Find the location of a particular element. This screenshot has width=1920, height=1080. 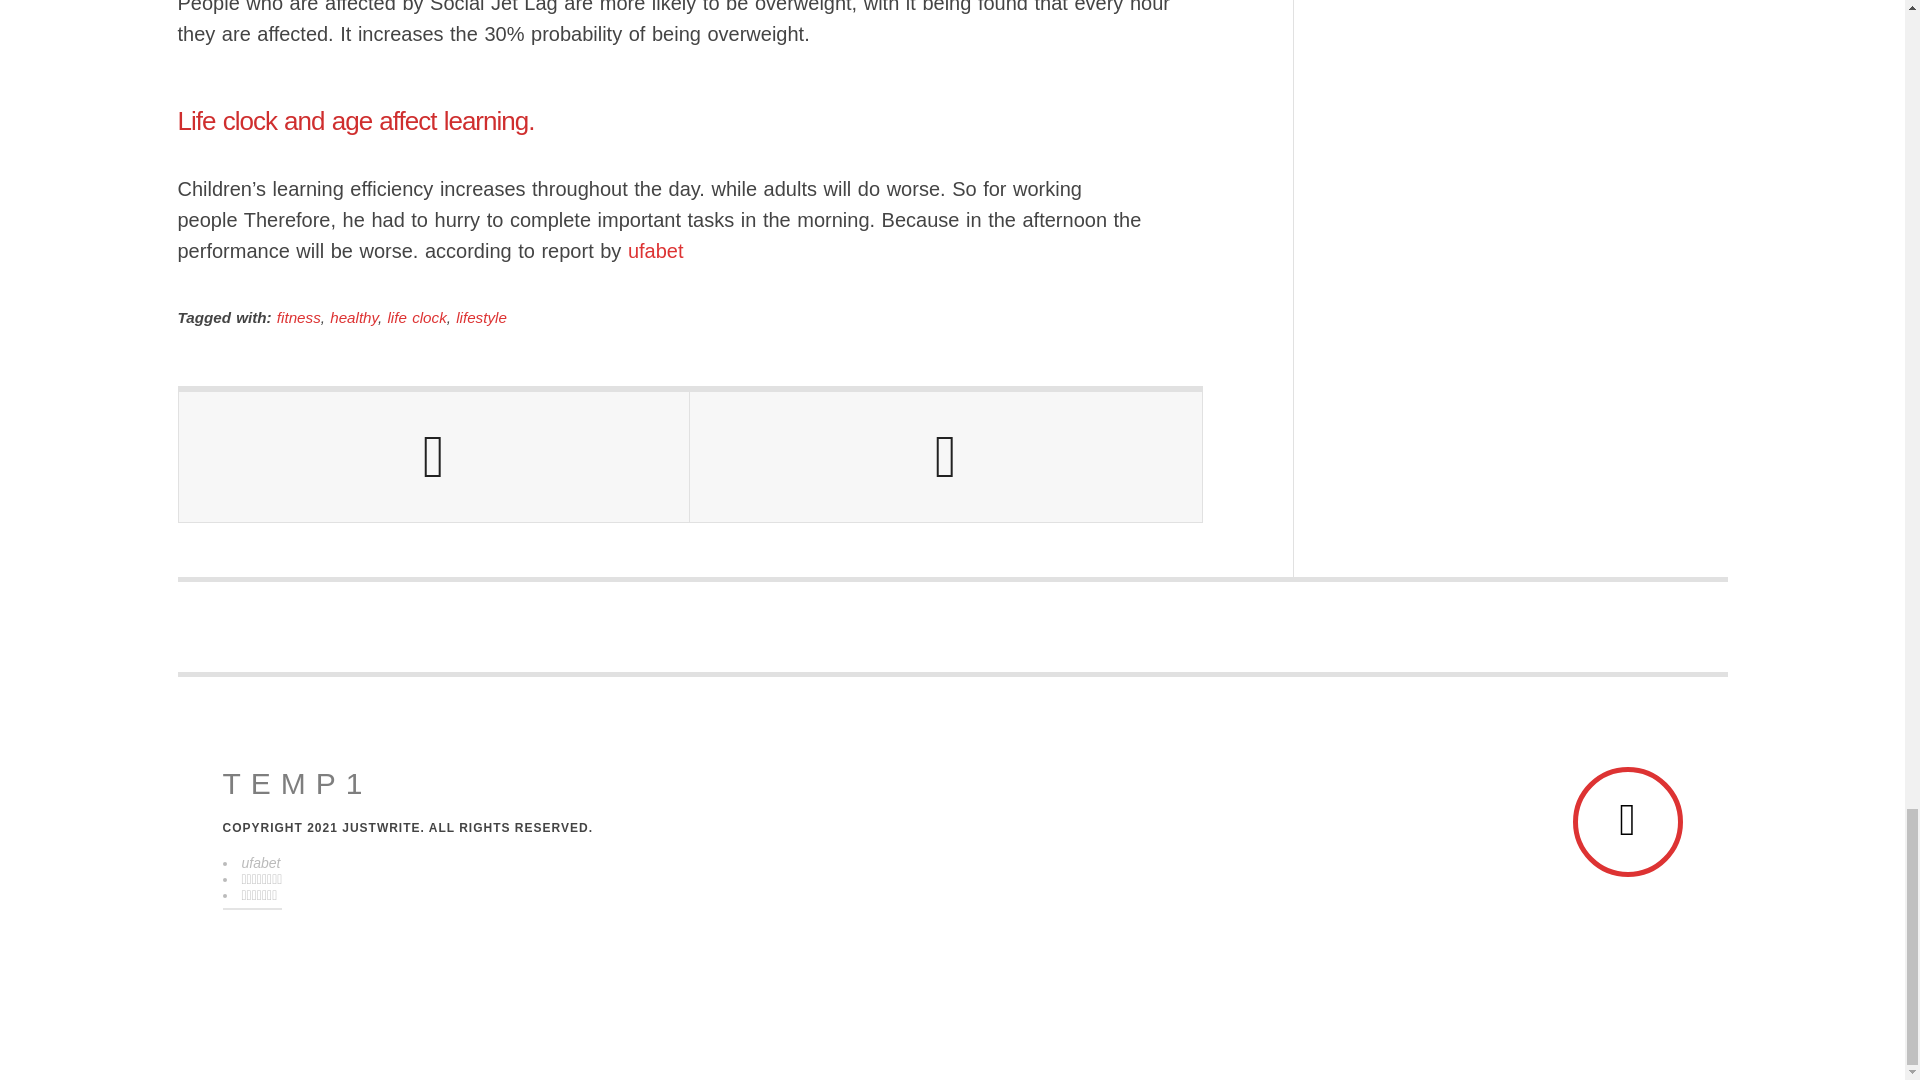

ufabet is located at coordinates (655, 250).